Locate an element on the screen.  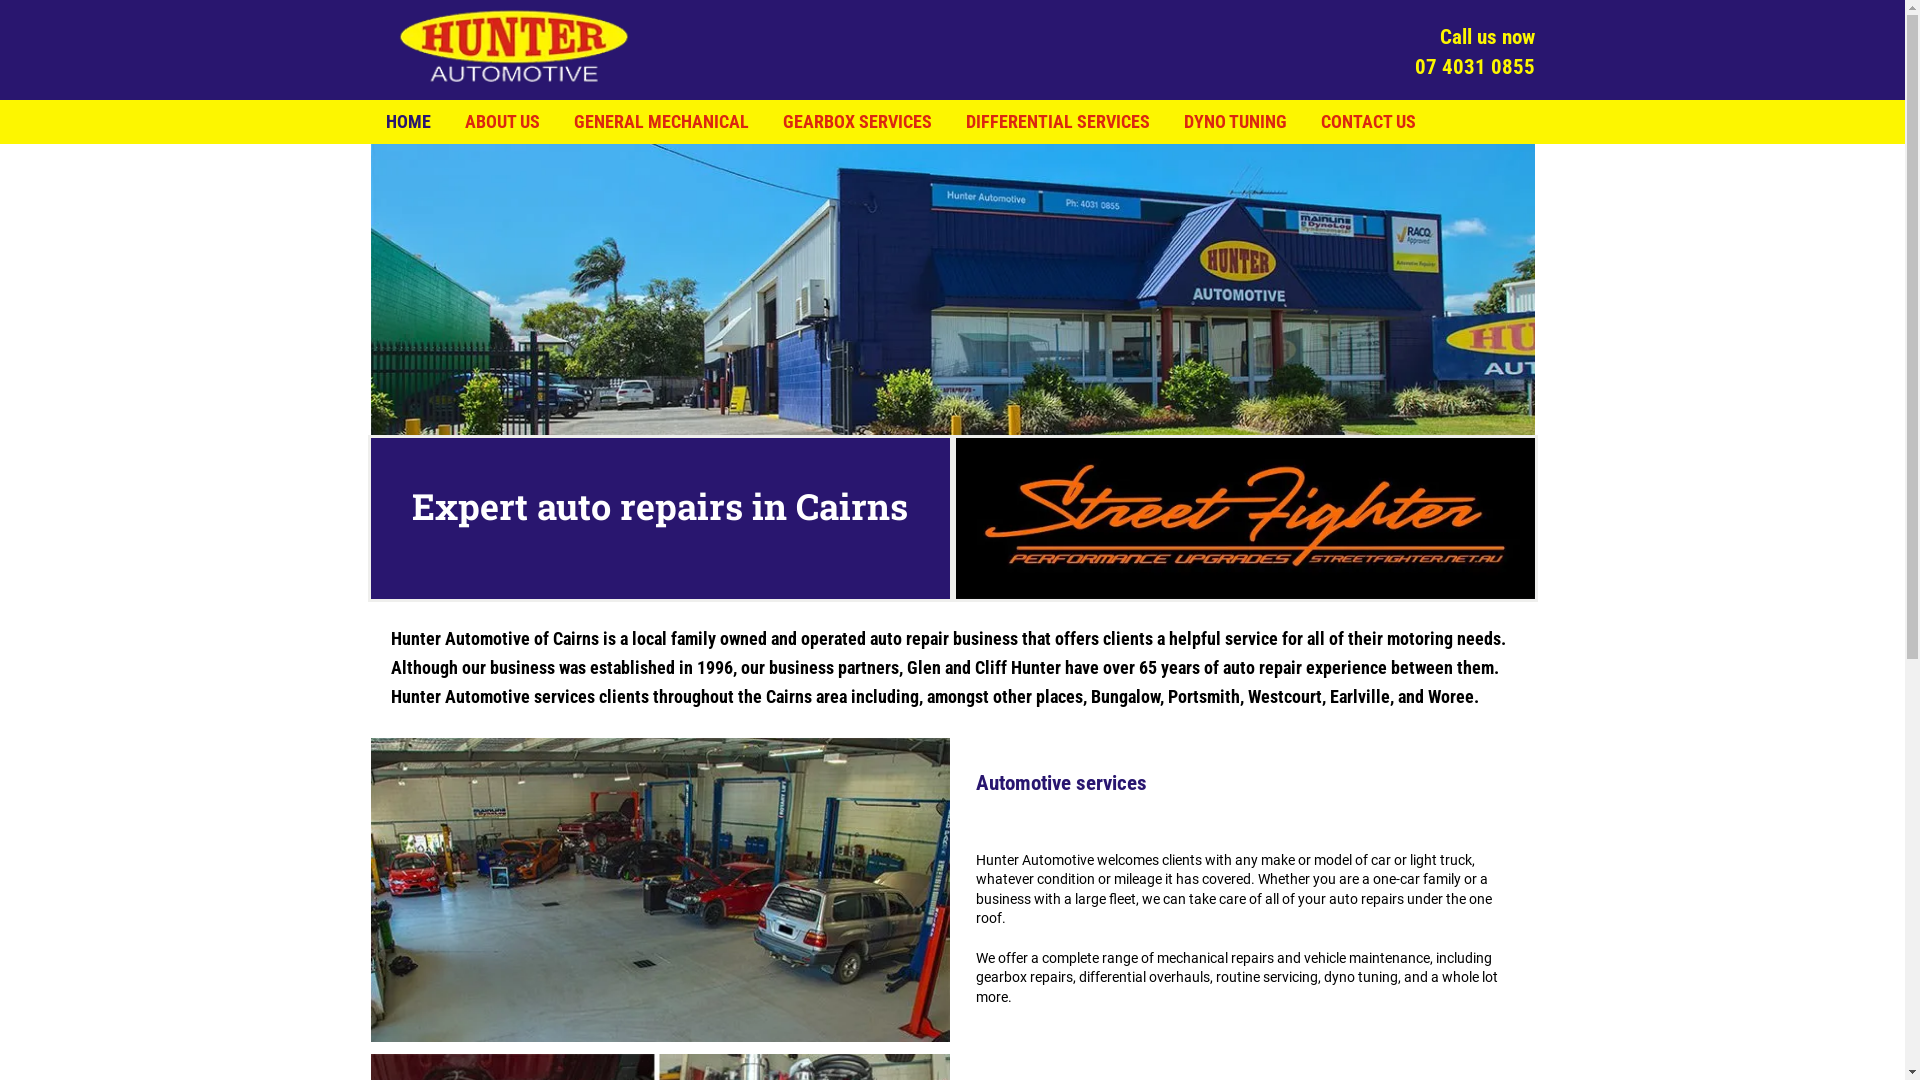
DYNO TUNING is located at coordinates (1236, 122).